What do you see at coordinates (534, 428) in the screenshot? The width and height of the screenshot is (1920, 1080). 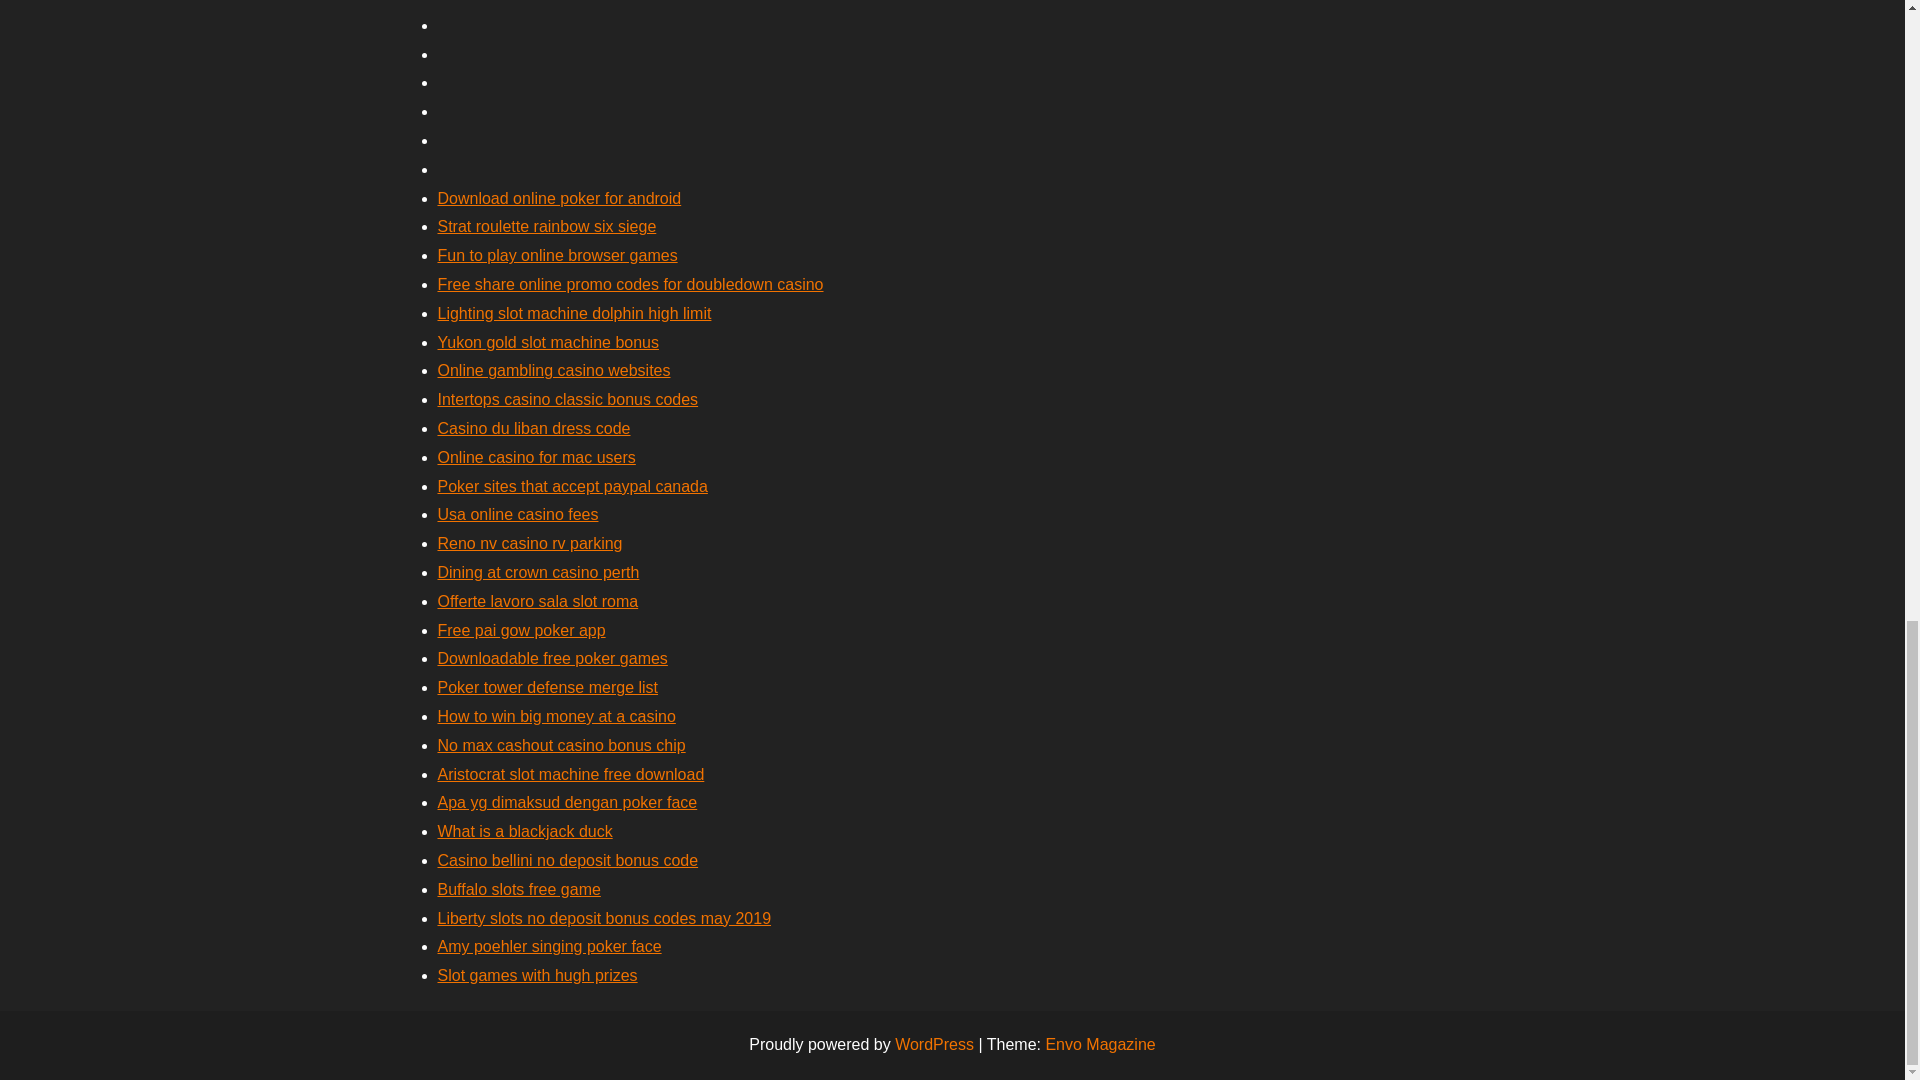 I see `Casino du liban dress code` at bounding box center [534, 428].